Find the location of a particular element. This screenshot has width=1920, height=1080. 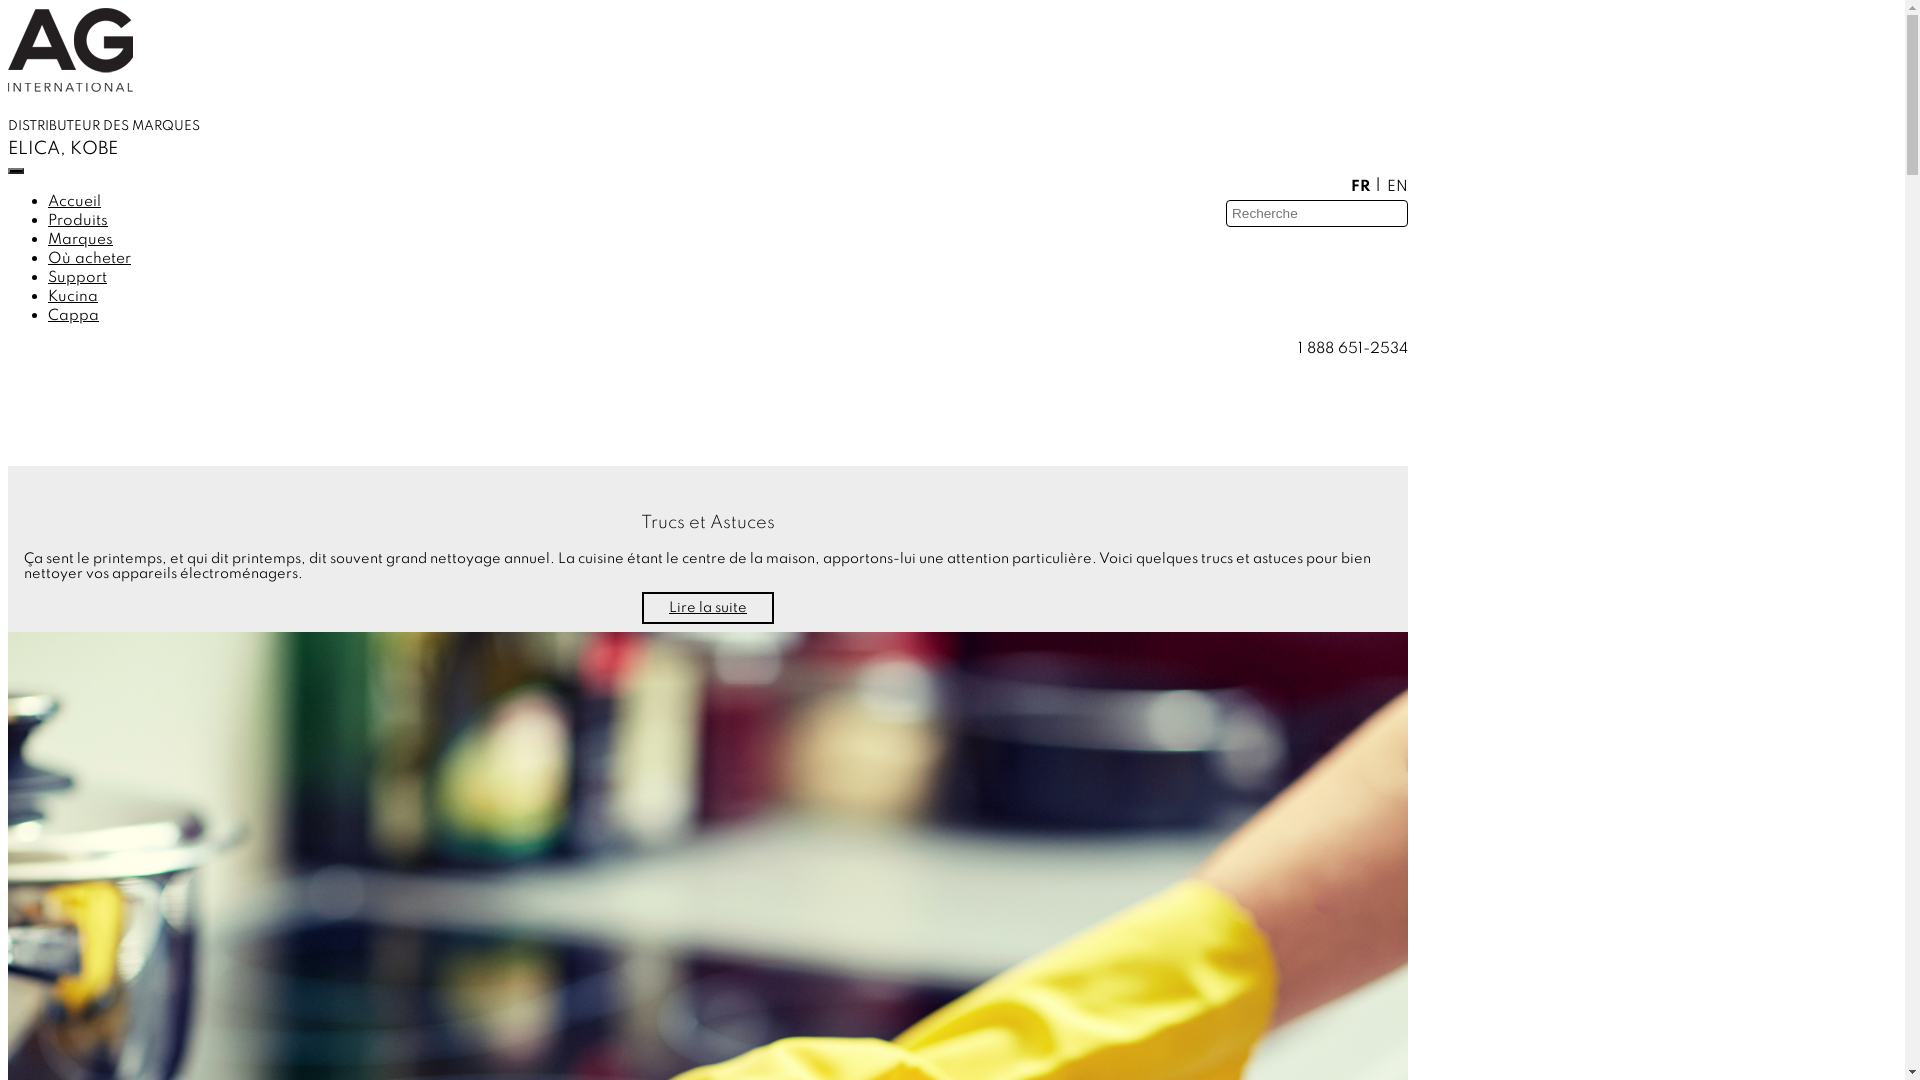

ELICA is located at coordinates (34, 149).